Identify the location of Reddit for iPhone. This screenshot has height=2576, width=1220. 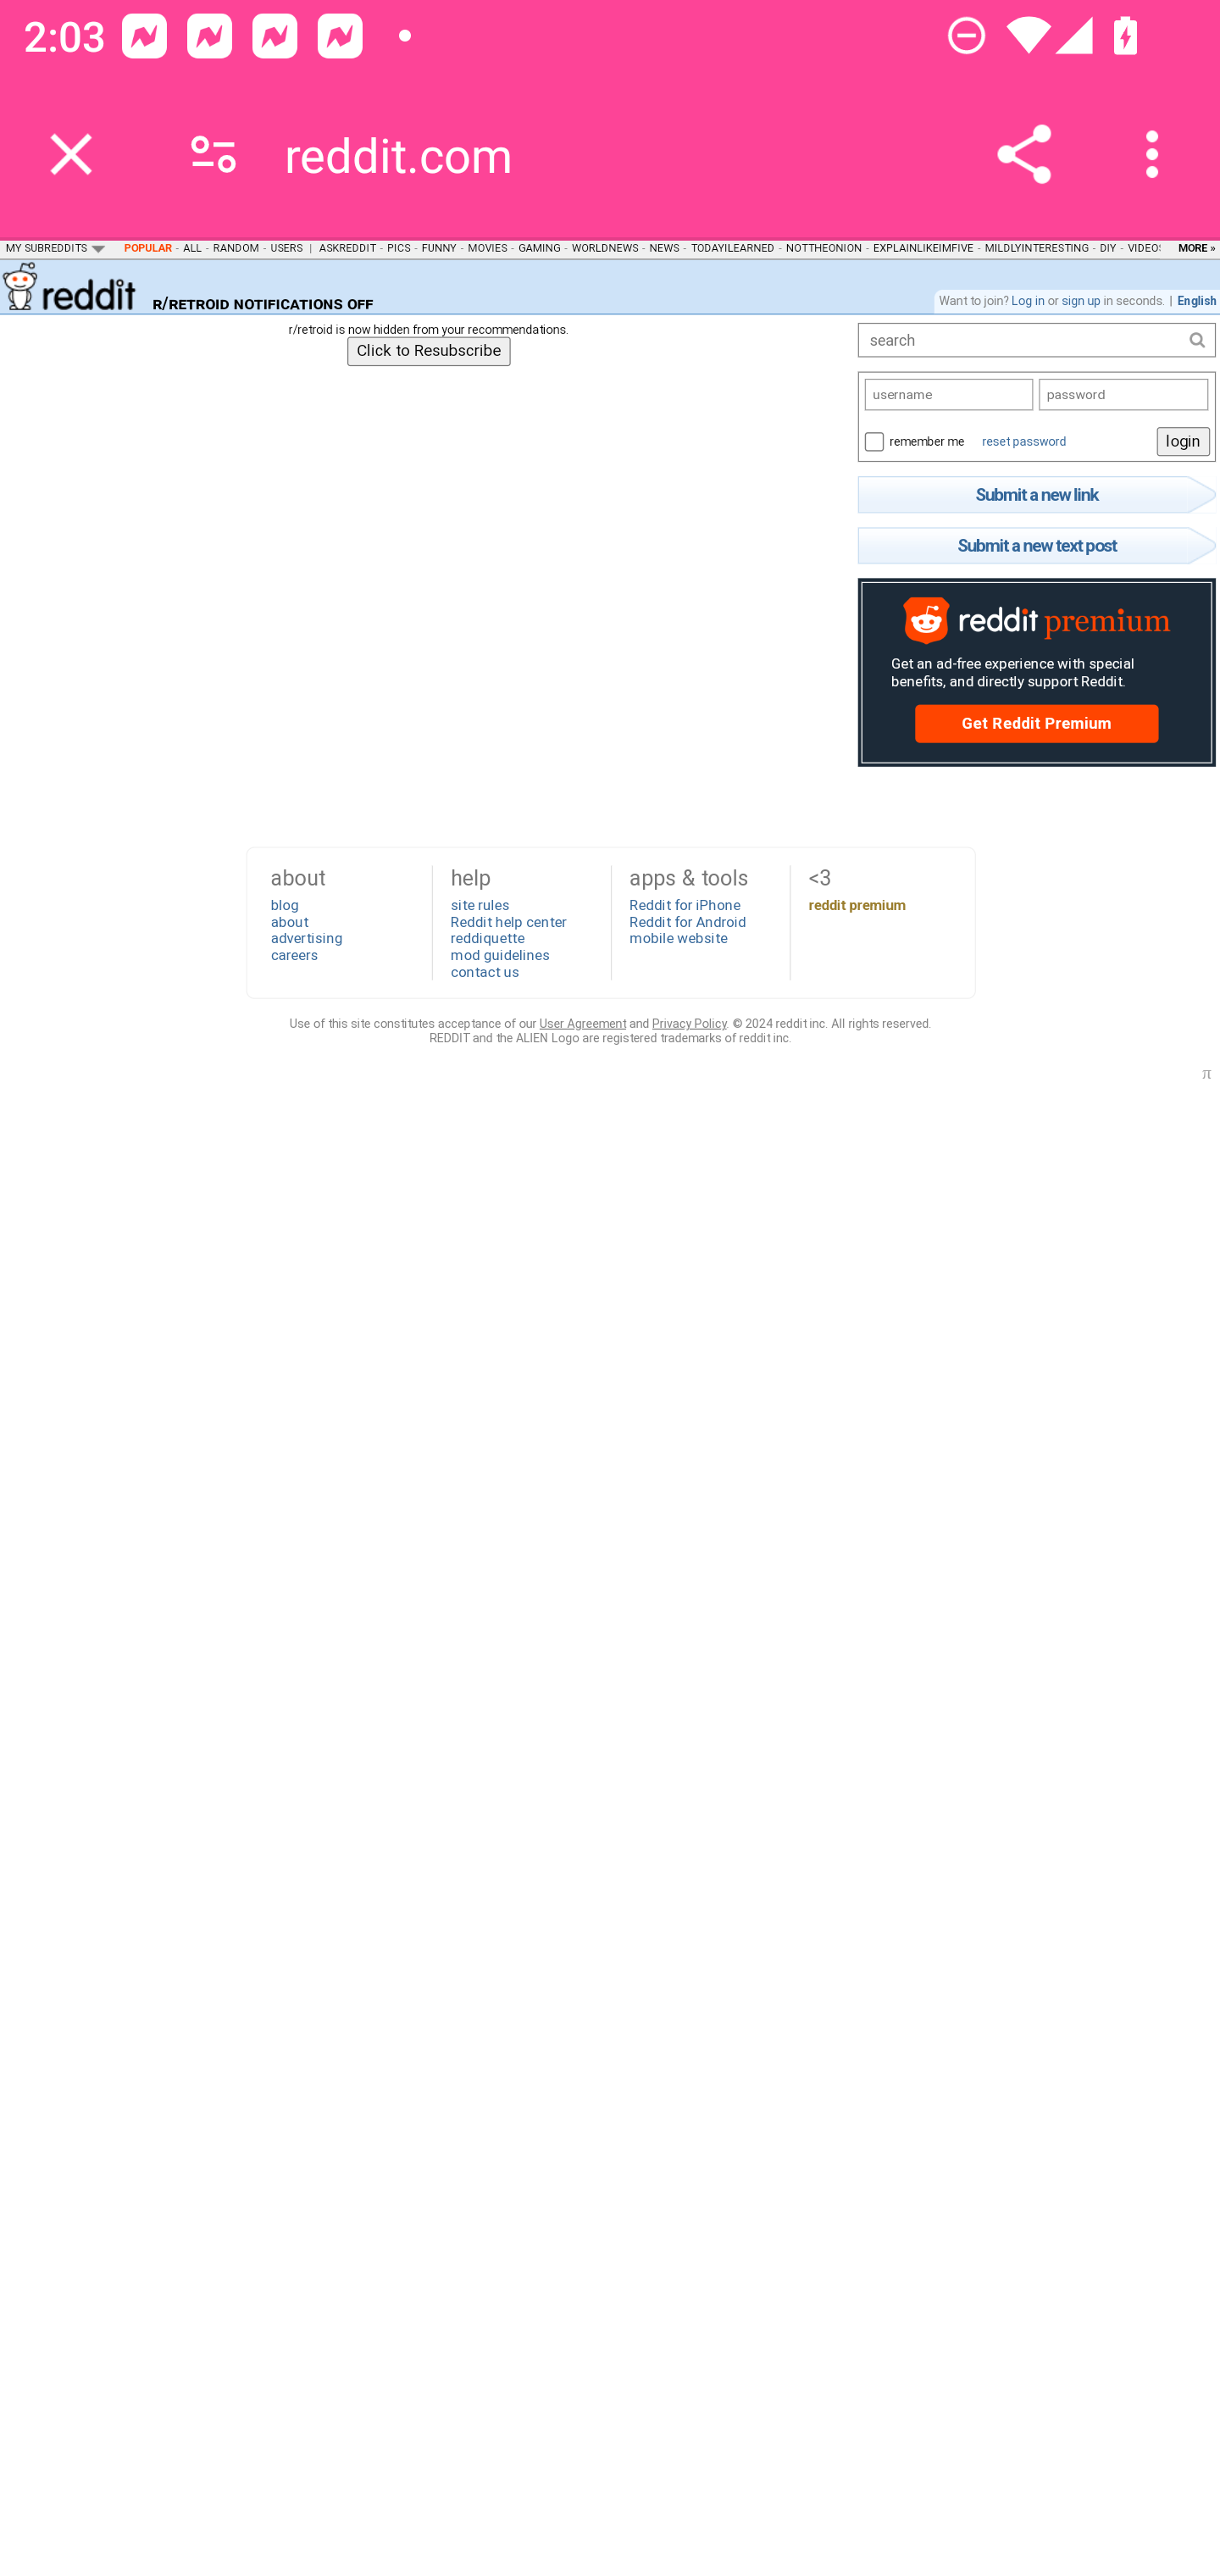
(685, 905).